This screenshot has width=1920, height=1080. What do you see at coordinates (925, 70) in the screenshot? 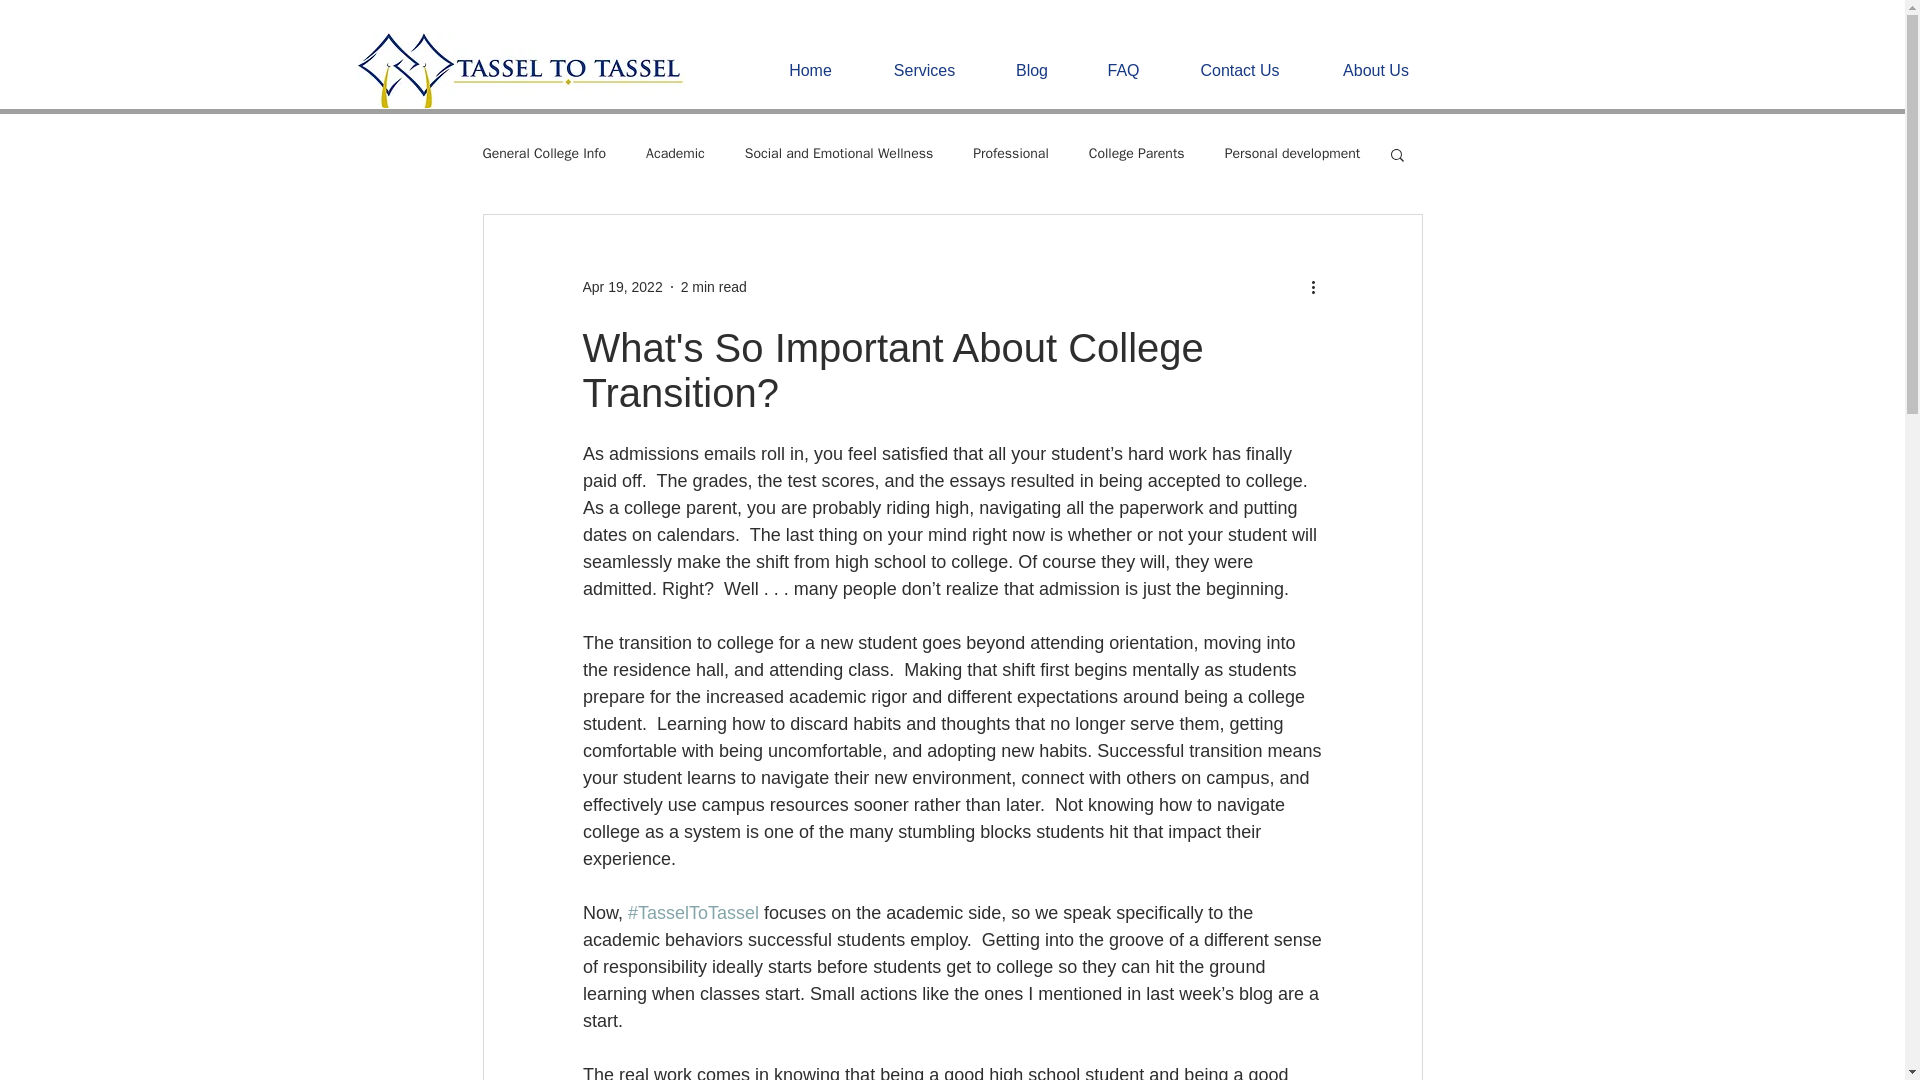
I see `Services` at bounding box center [925, 70].